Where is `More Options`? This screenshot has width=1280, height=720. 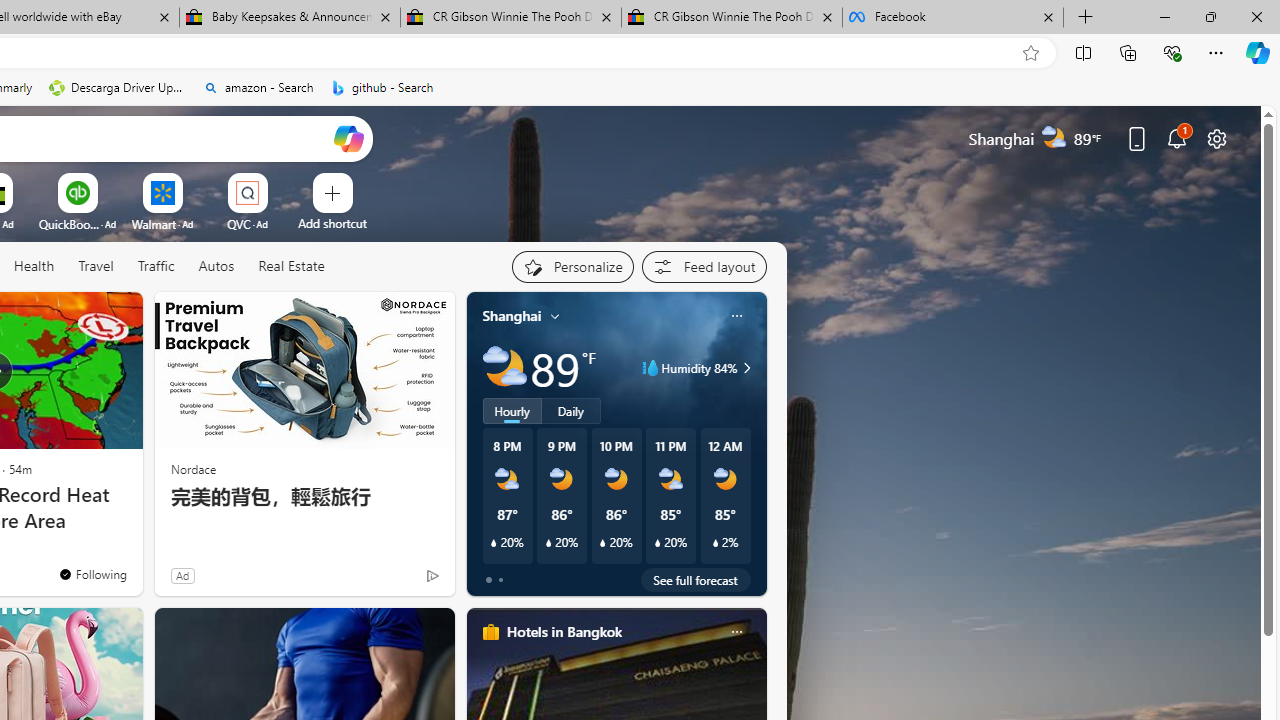 More Options is located at coordinates (279, 180).